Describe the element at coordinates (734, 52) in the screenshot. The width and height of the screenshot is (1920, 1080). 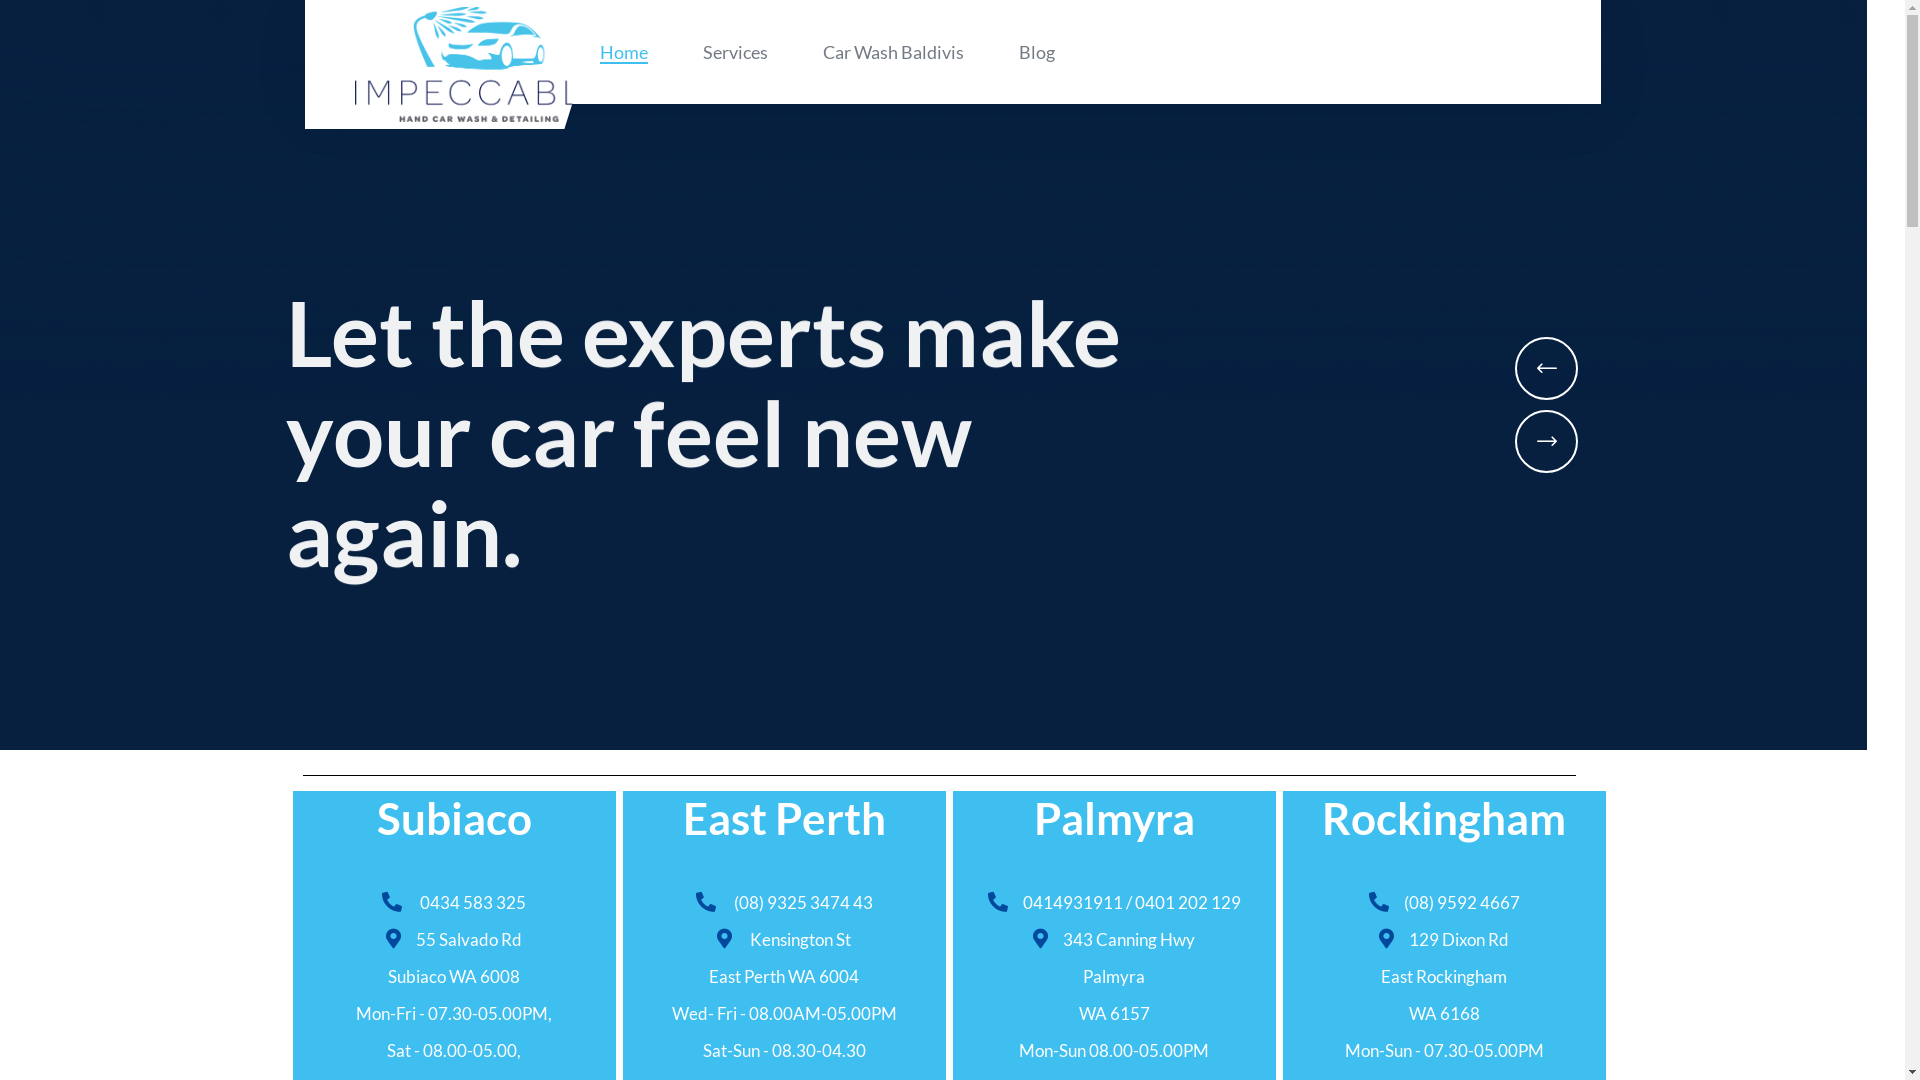
I see `Services` at that location.